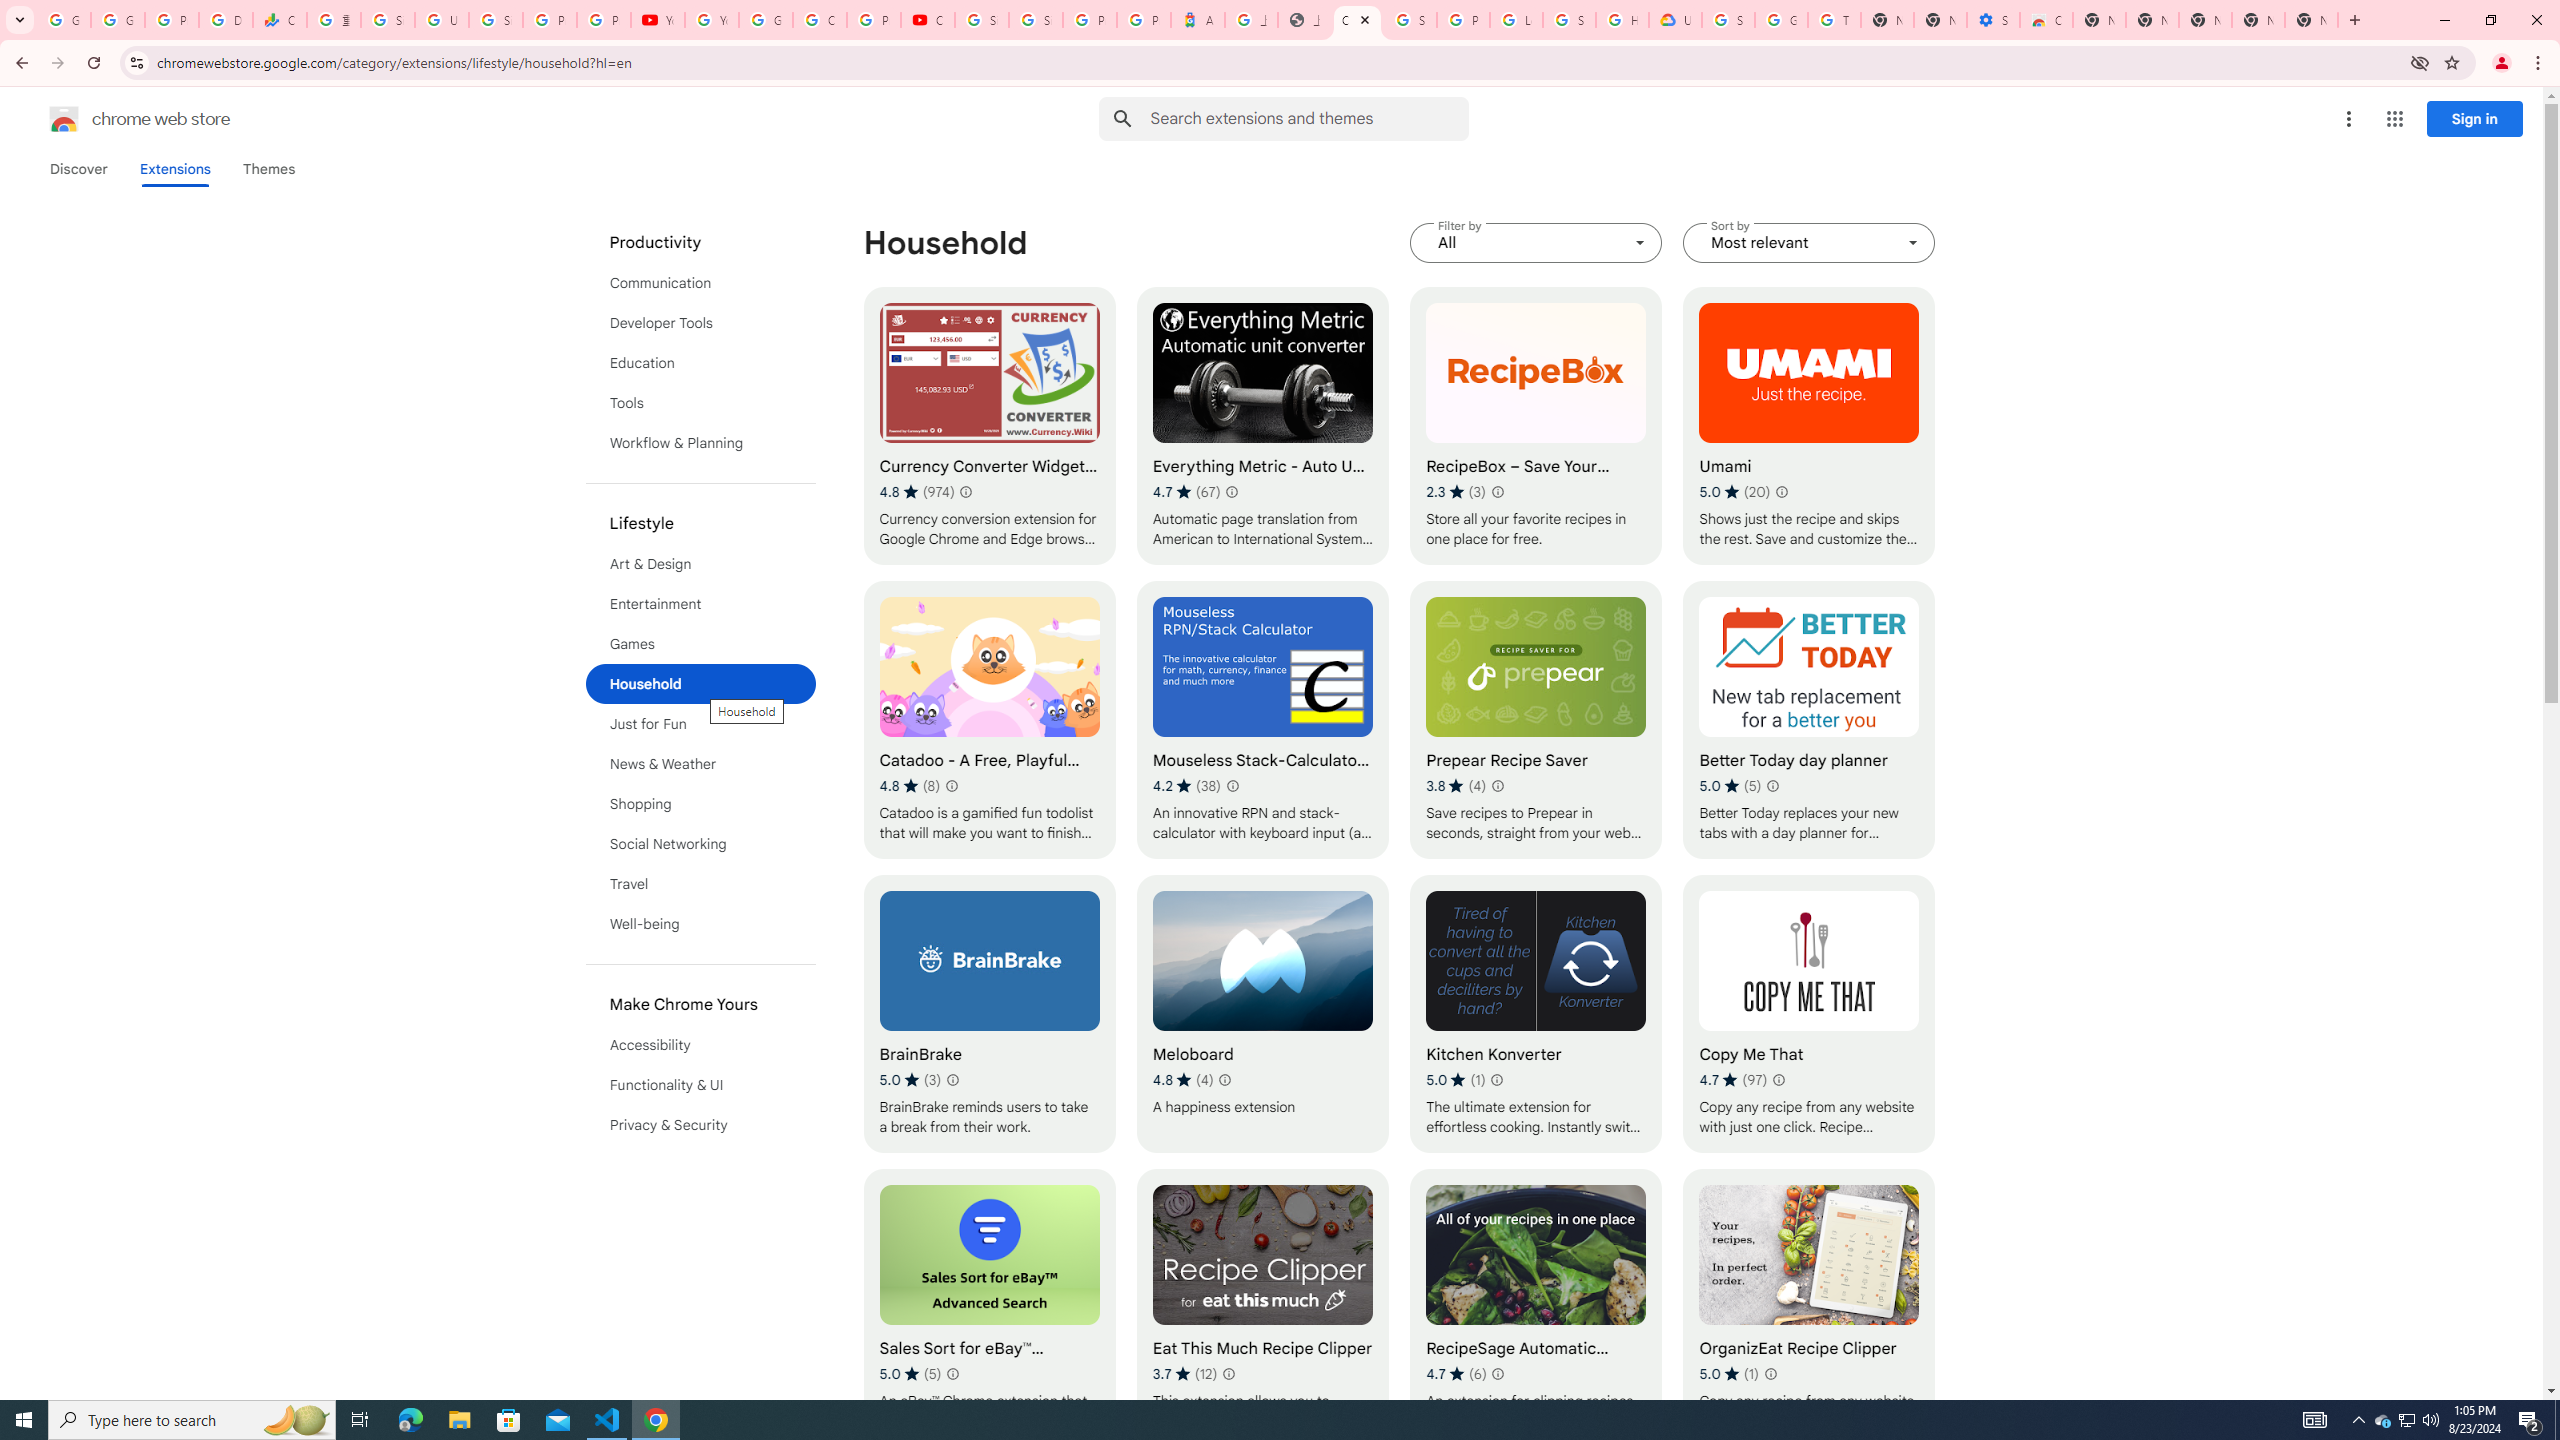 The height and width of the screenshot is (1440, 2560). What do you see at coordinates (1356, 20) in the screenshot?
I see `Chrome Web Store - Household` at bounding box center [1356, 20].